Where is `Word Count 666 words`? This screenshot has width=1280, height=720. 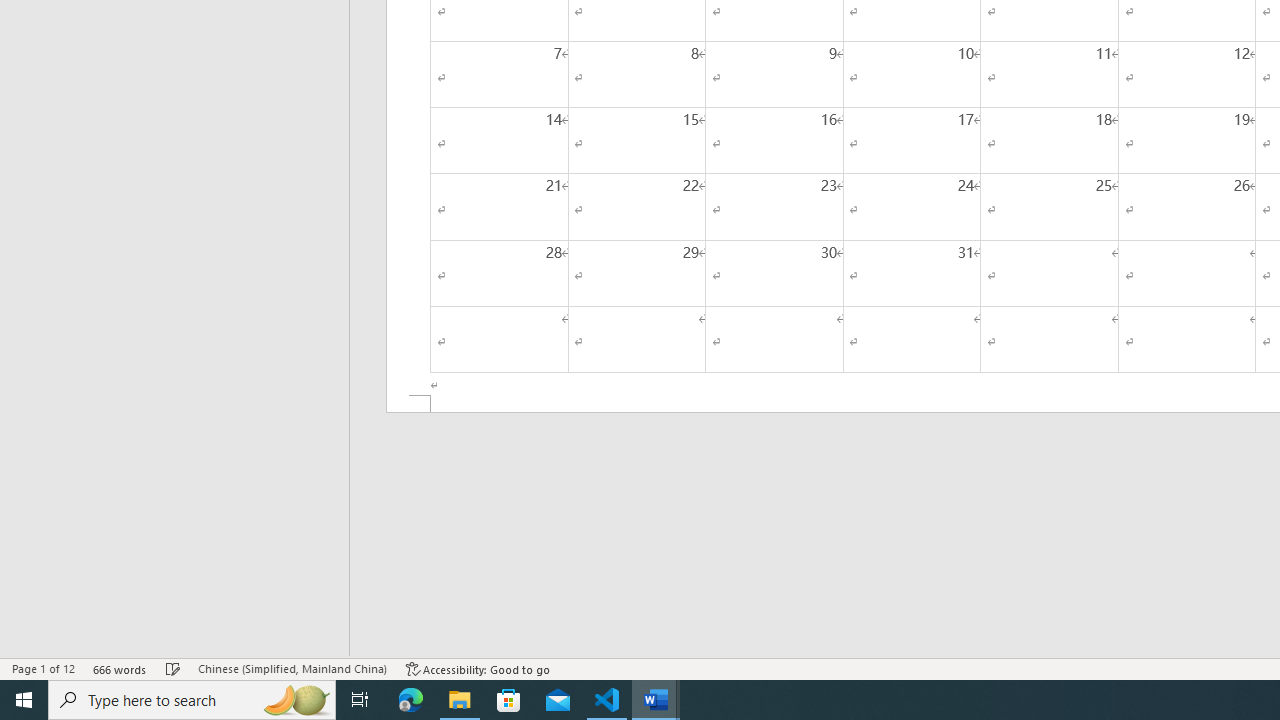 Word Count 666 words is located at coordinates (120, 668).